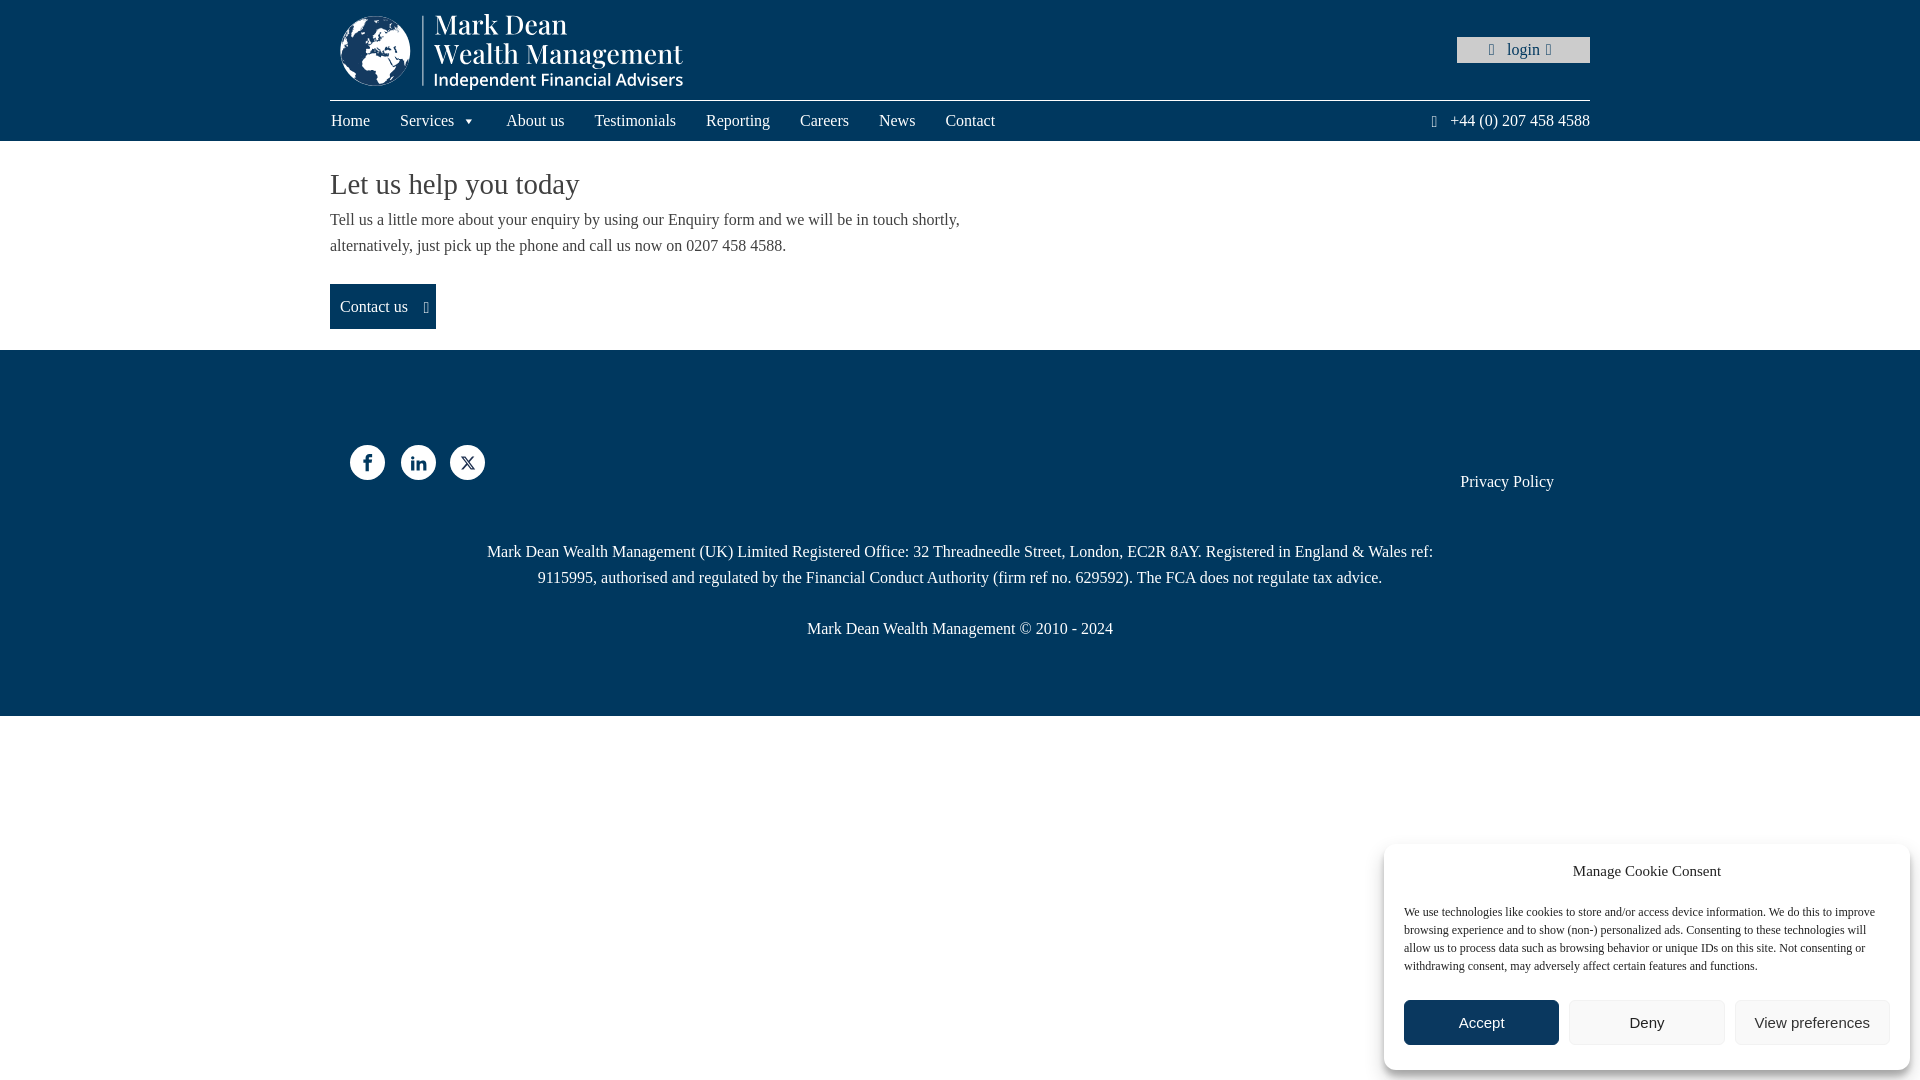 This screenshot has height=1080, width=1920. What do you see at coordinates (1523, 49) in the screenshot?
I see `login` at bounding box center [1523, 49].